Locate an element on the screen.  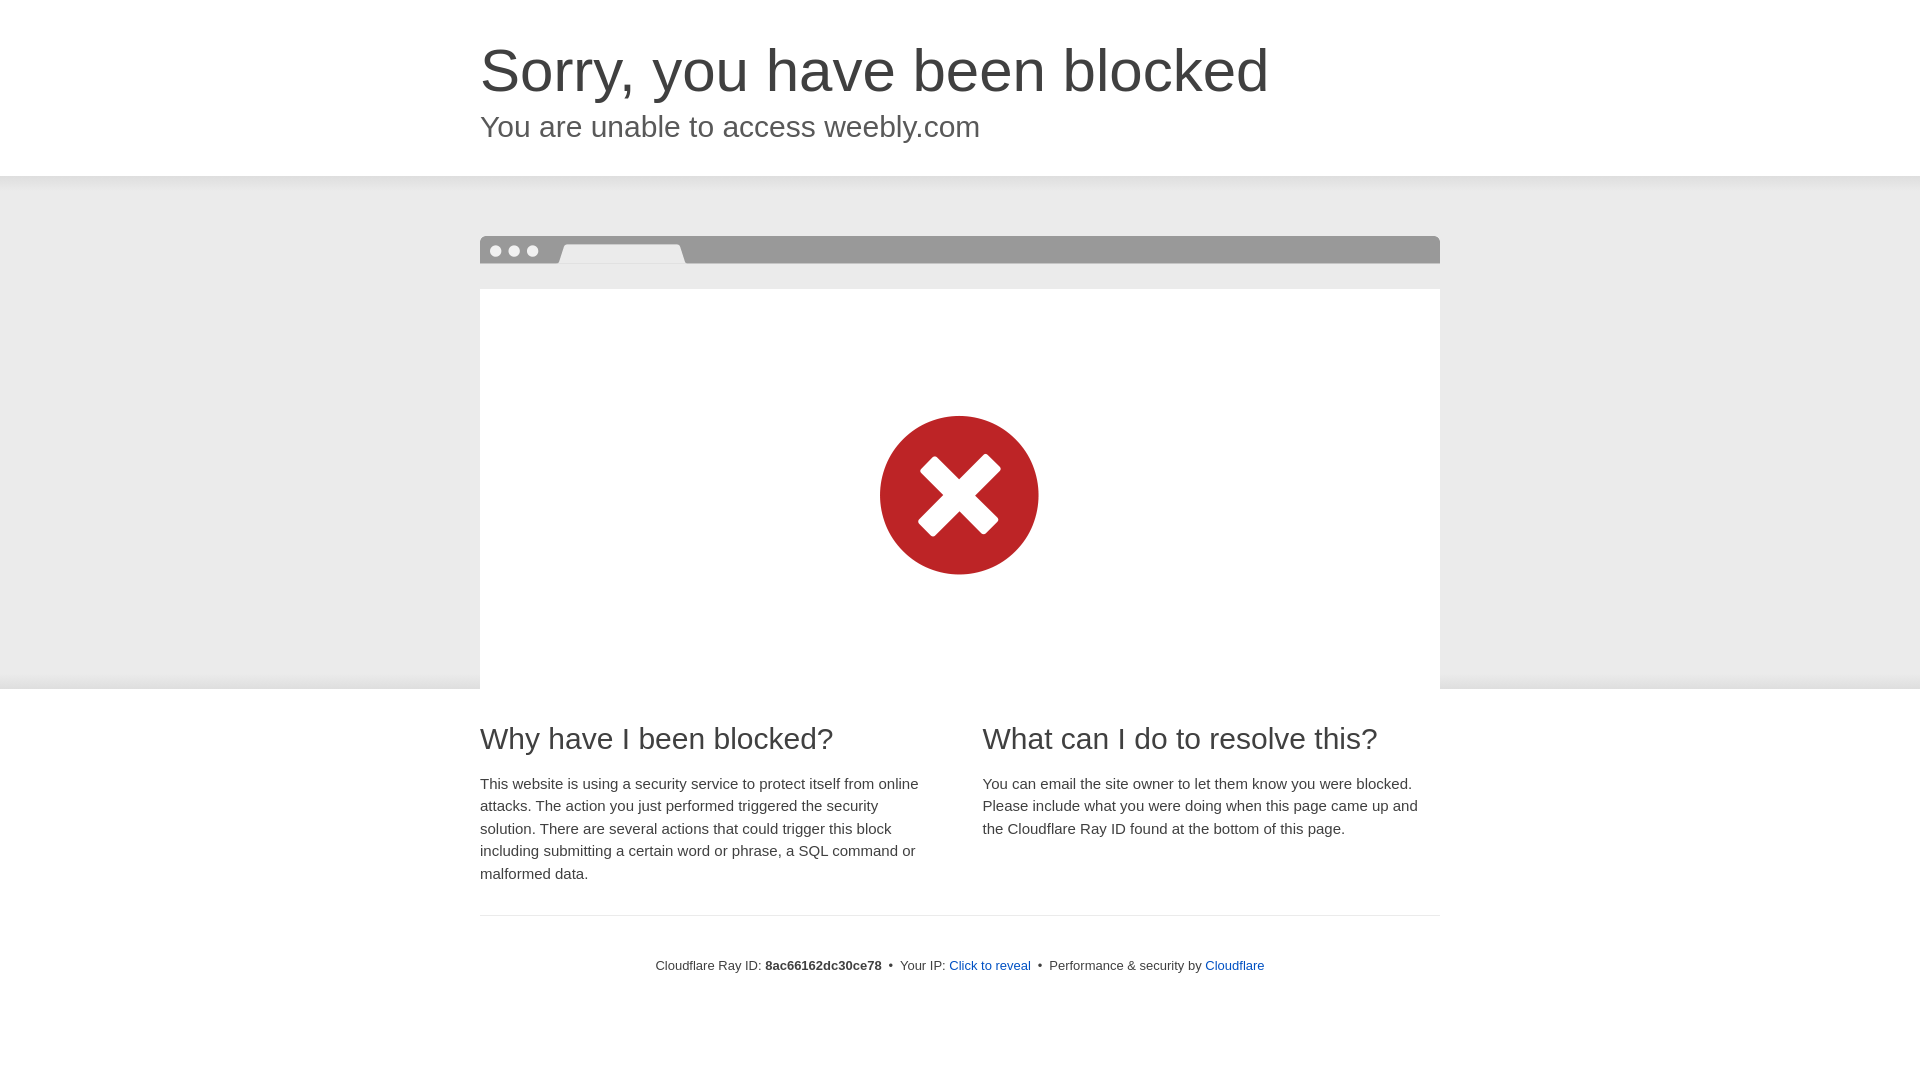
Click to reveal is located at coordinates (990, 966).